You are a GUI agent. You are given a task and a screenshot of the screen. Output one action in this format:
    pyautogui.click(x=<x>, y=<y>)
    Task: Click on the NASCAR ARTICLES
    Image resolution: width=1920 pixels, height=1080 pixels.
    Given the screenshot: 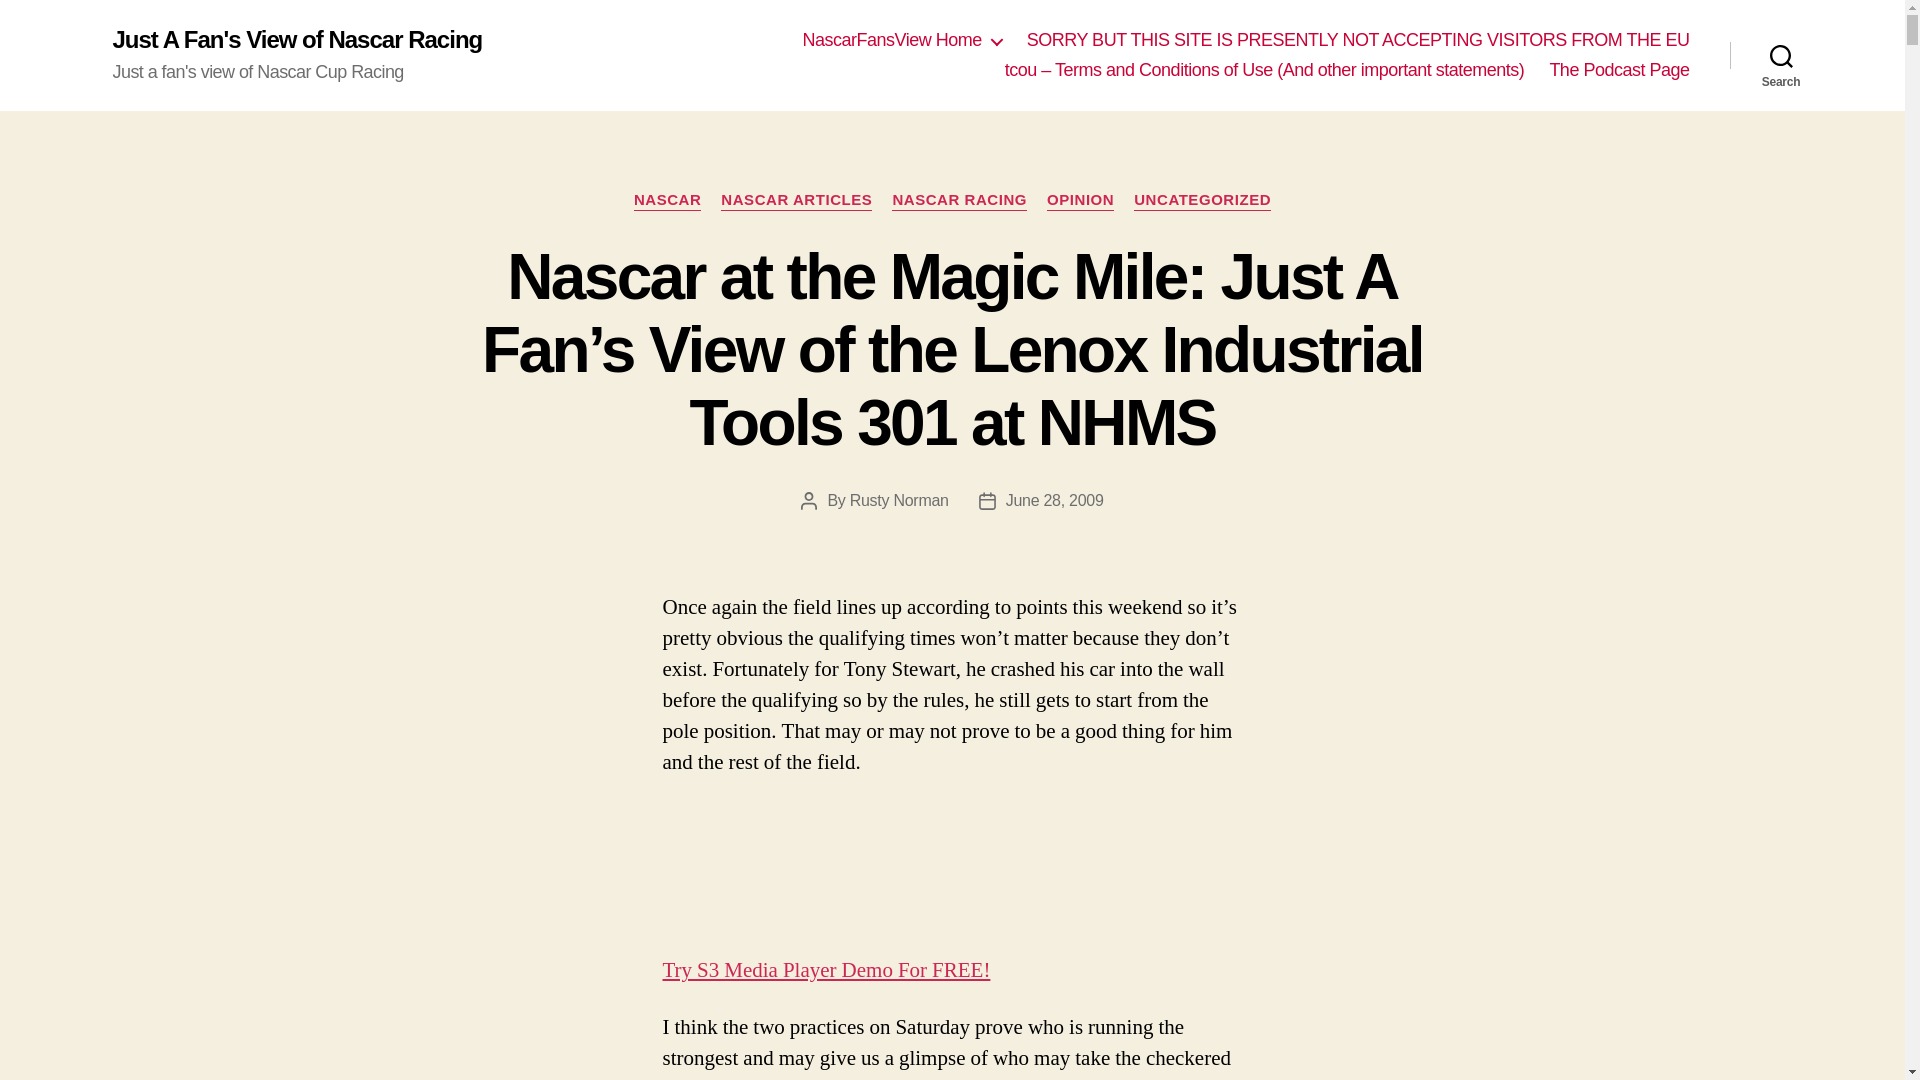 What is the action you would take?
    pyautogui.click(x=796, y=200)
    